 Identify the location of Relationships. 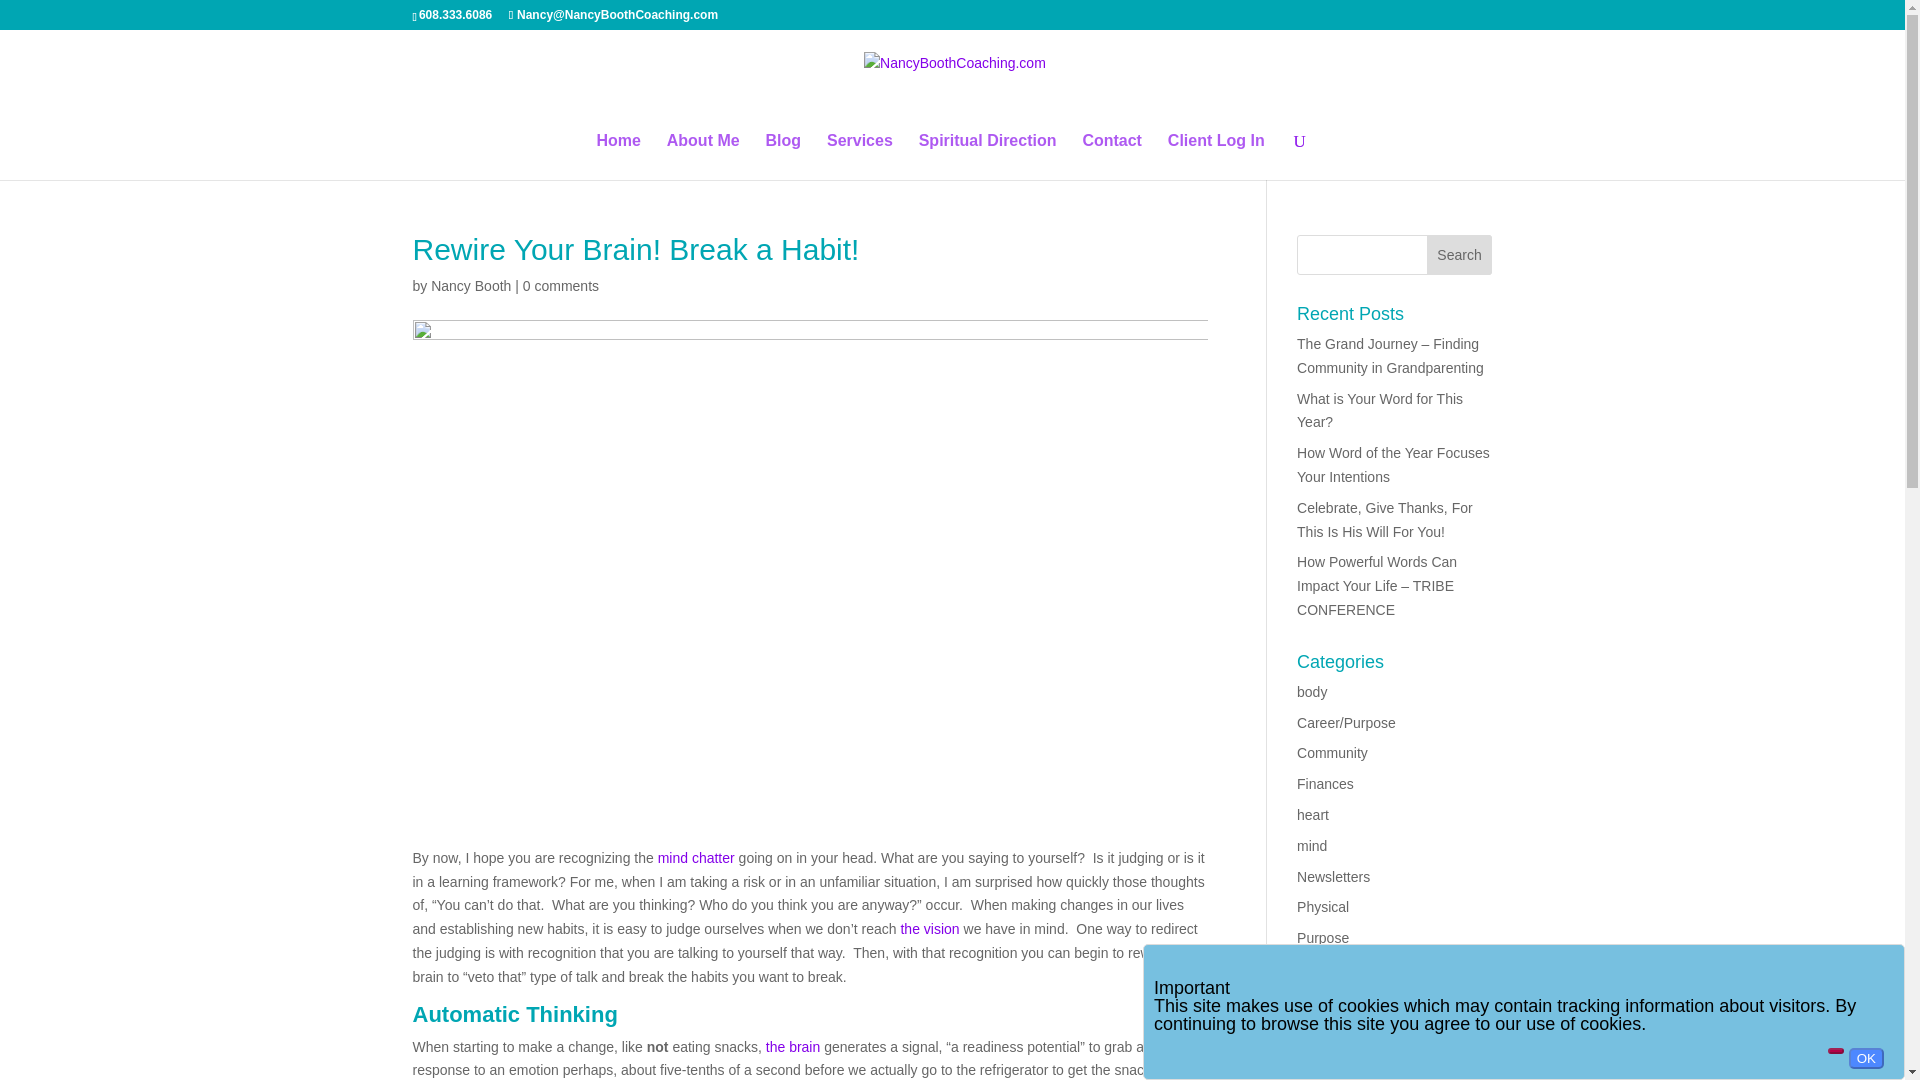
(1338, 969).